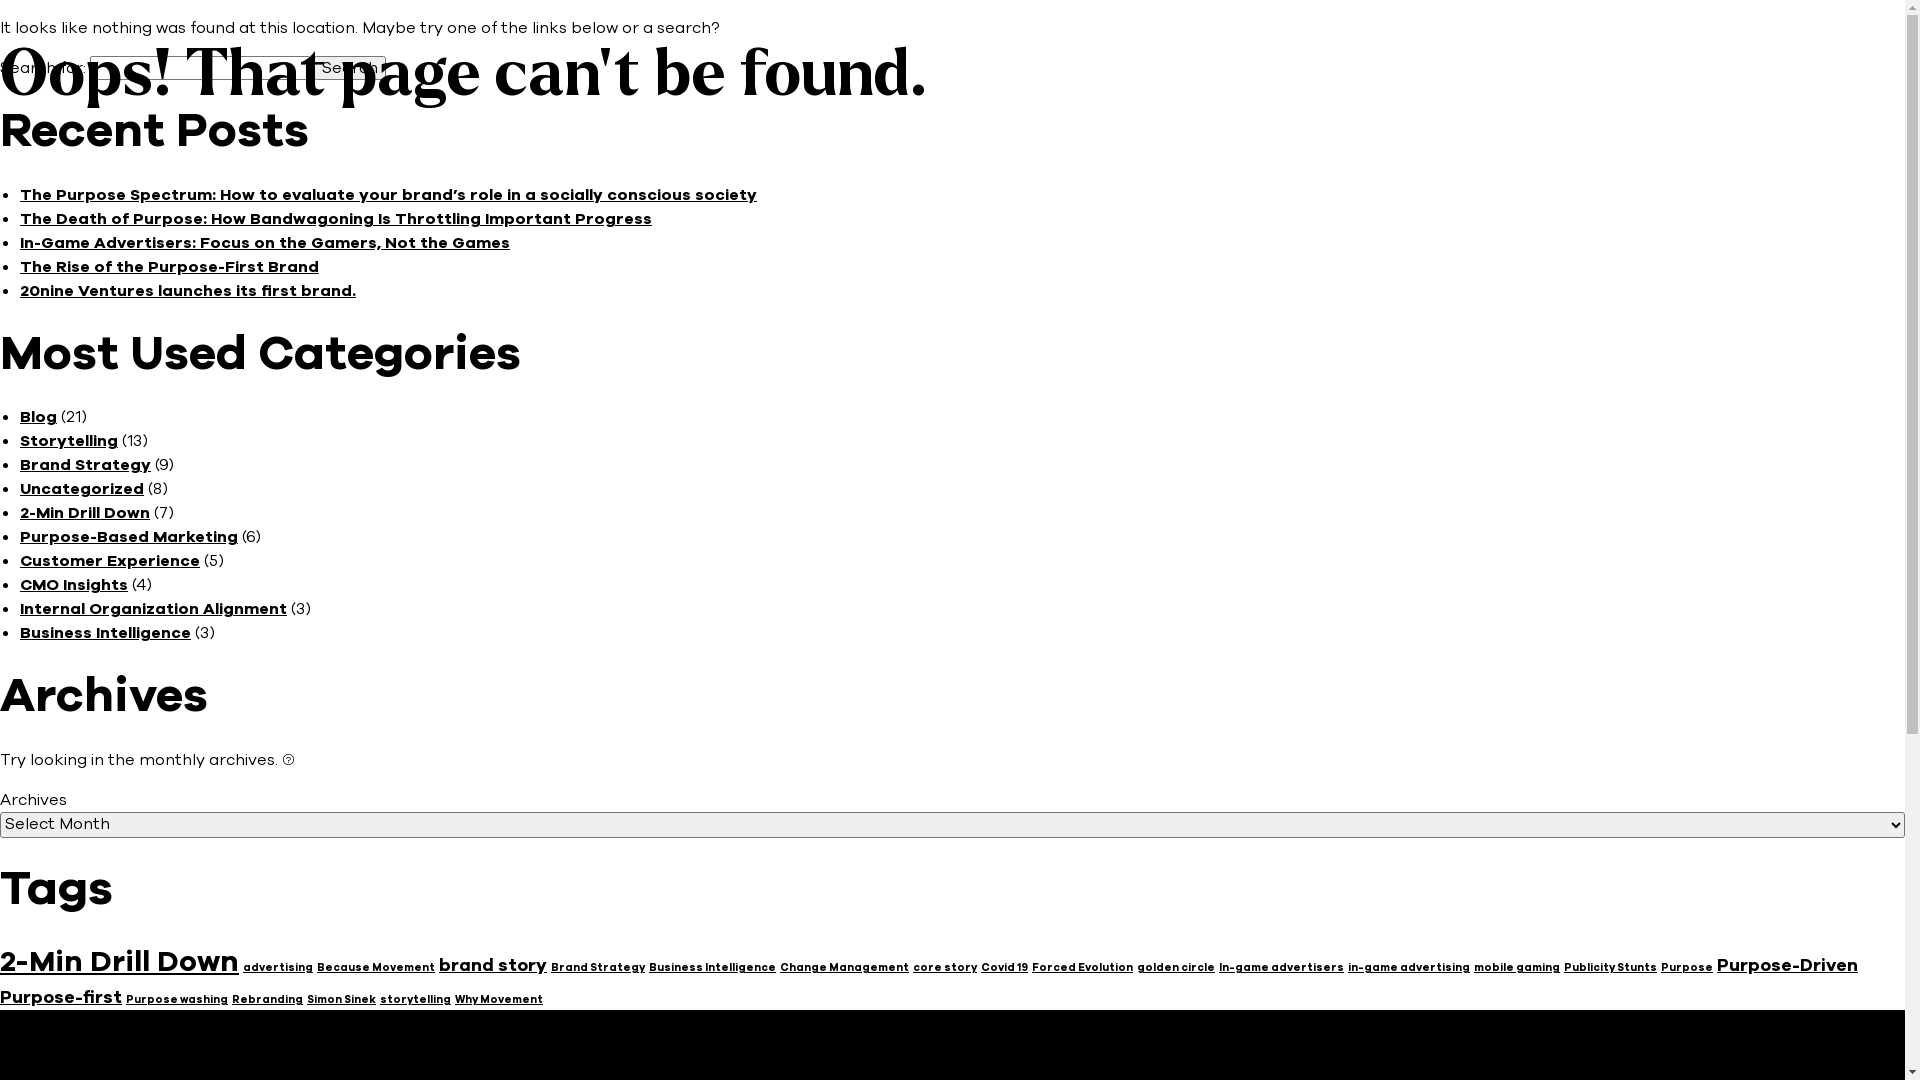  Describe the element at coordinates (1282, 968) in the screenshot. I see `In-game advertisers` at that location.